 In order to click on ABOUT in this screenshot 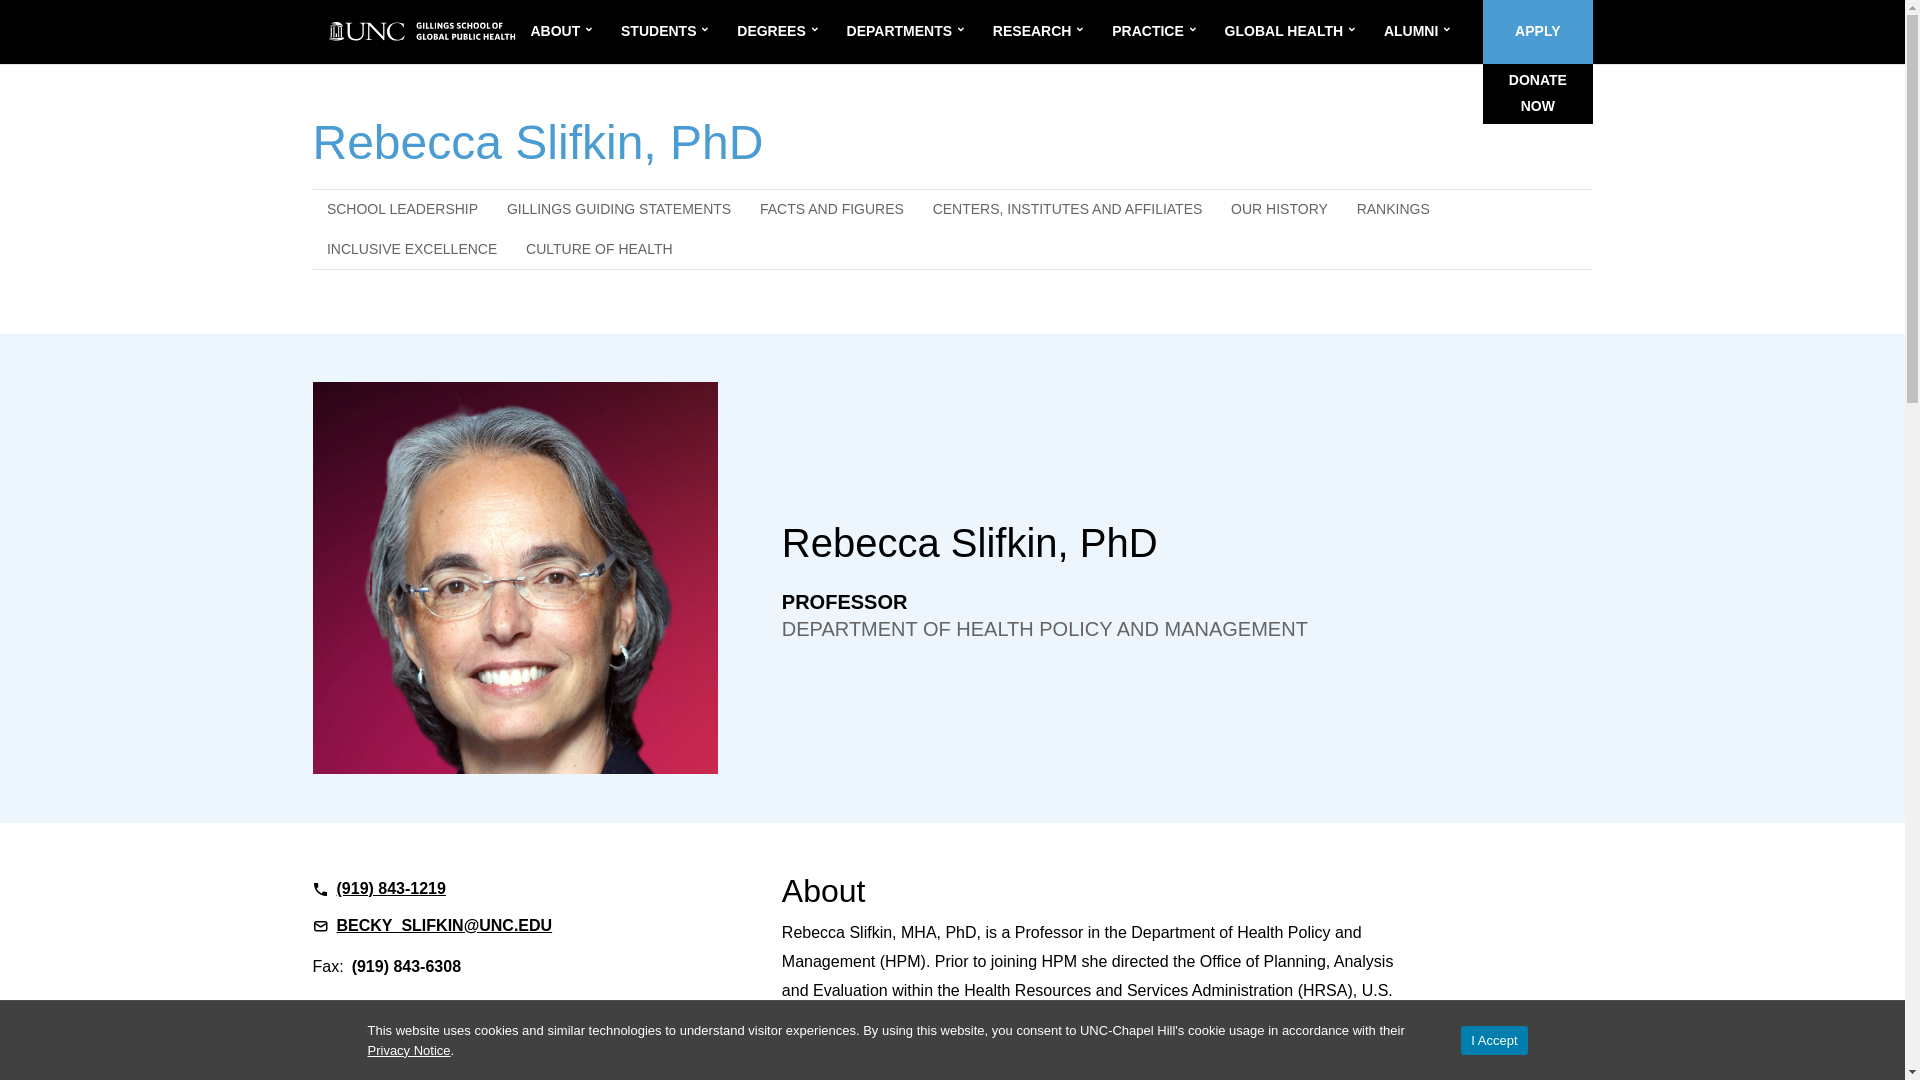, I will do `click(550, 31)`.